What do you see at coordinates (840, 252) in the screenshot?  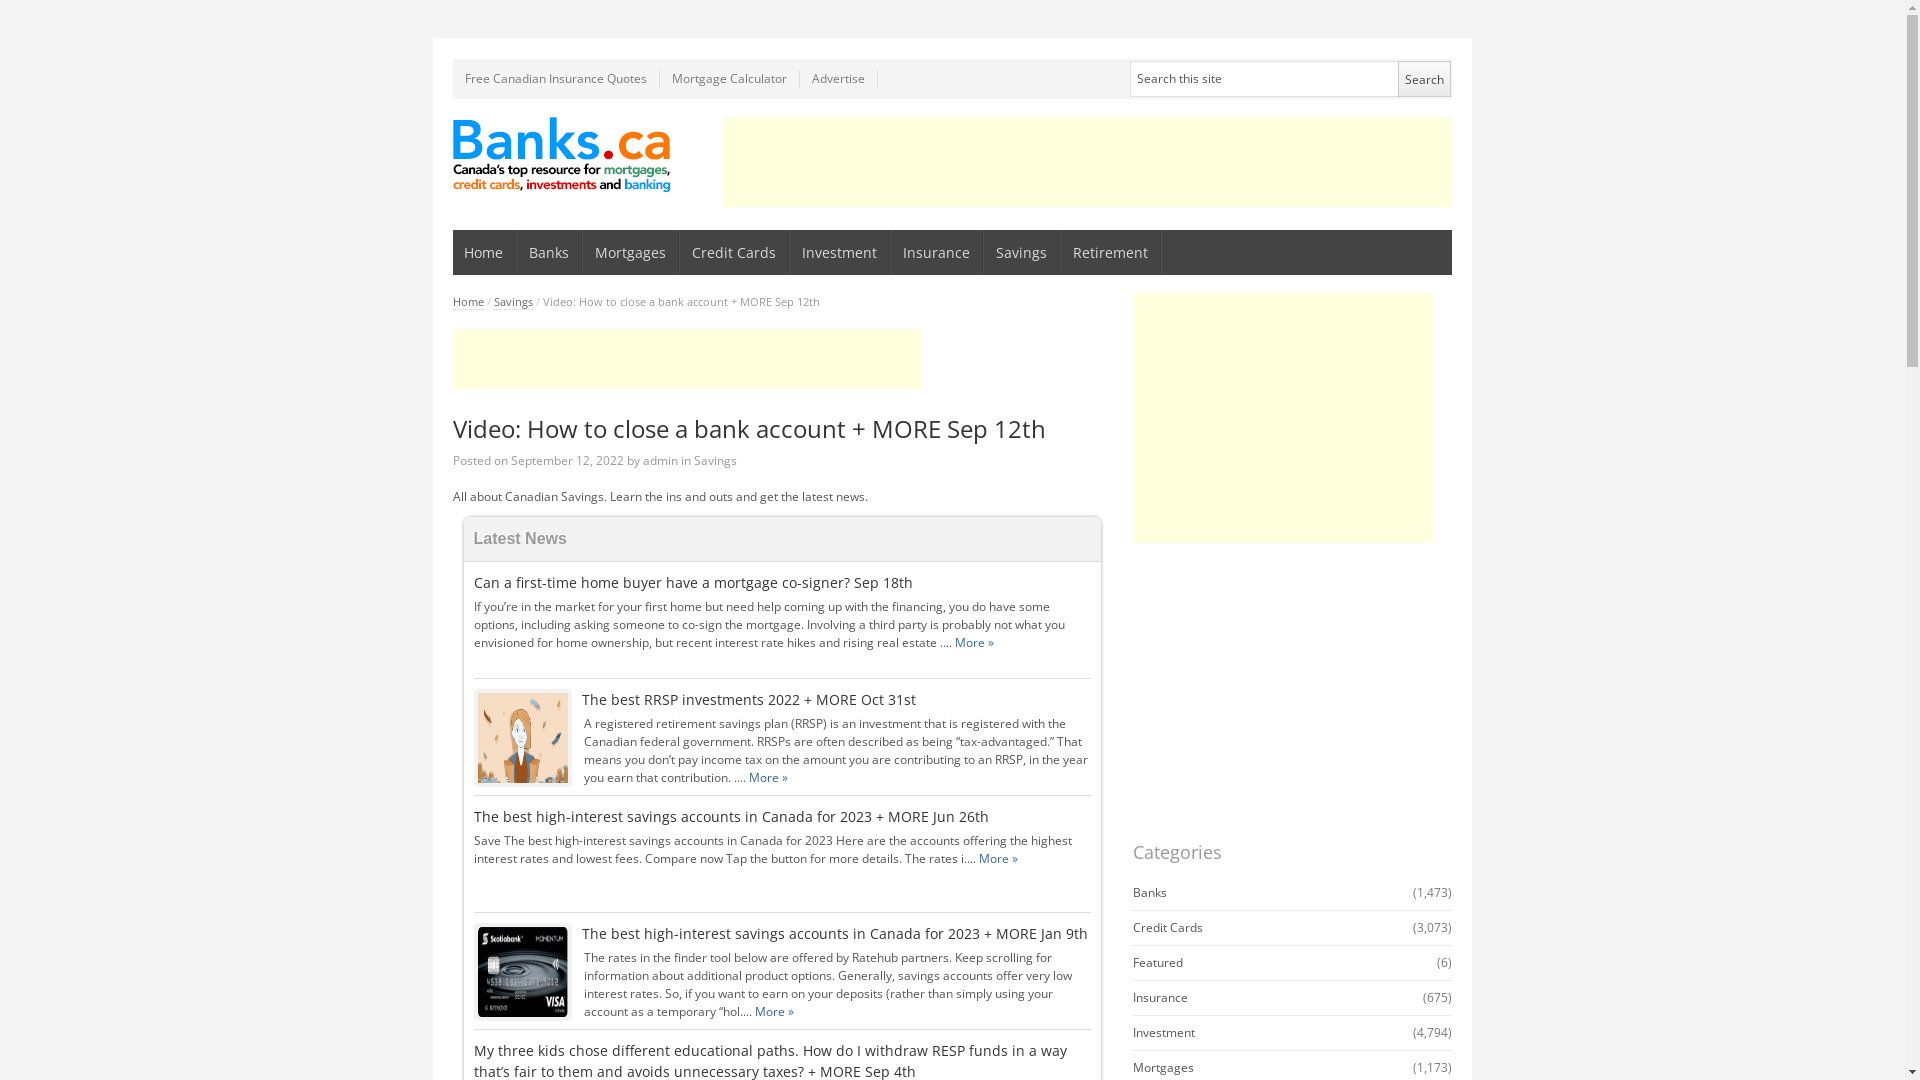 I see `Investment` at bounding box center [840, 252].